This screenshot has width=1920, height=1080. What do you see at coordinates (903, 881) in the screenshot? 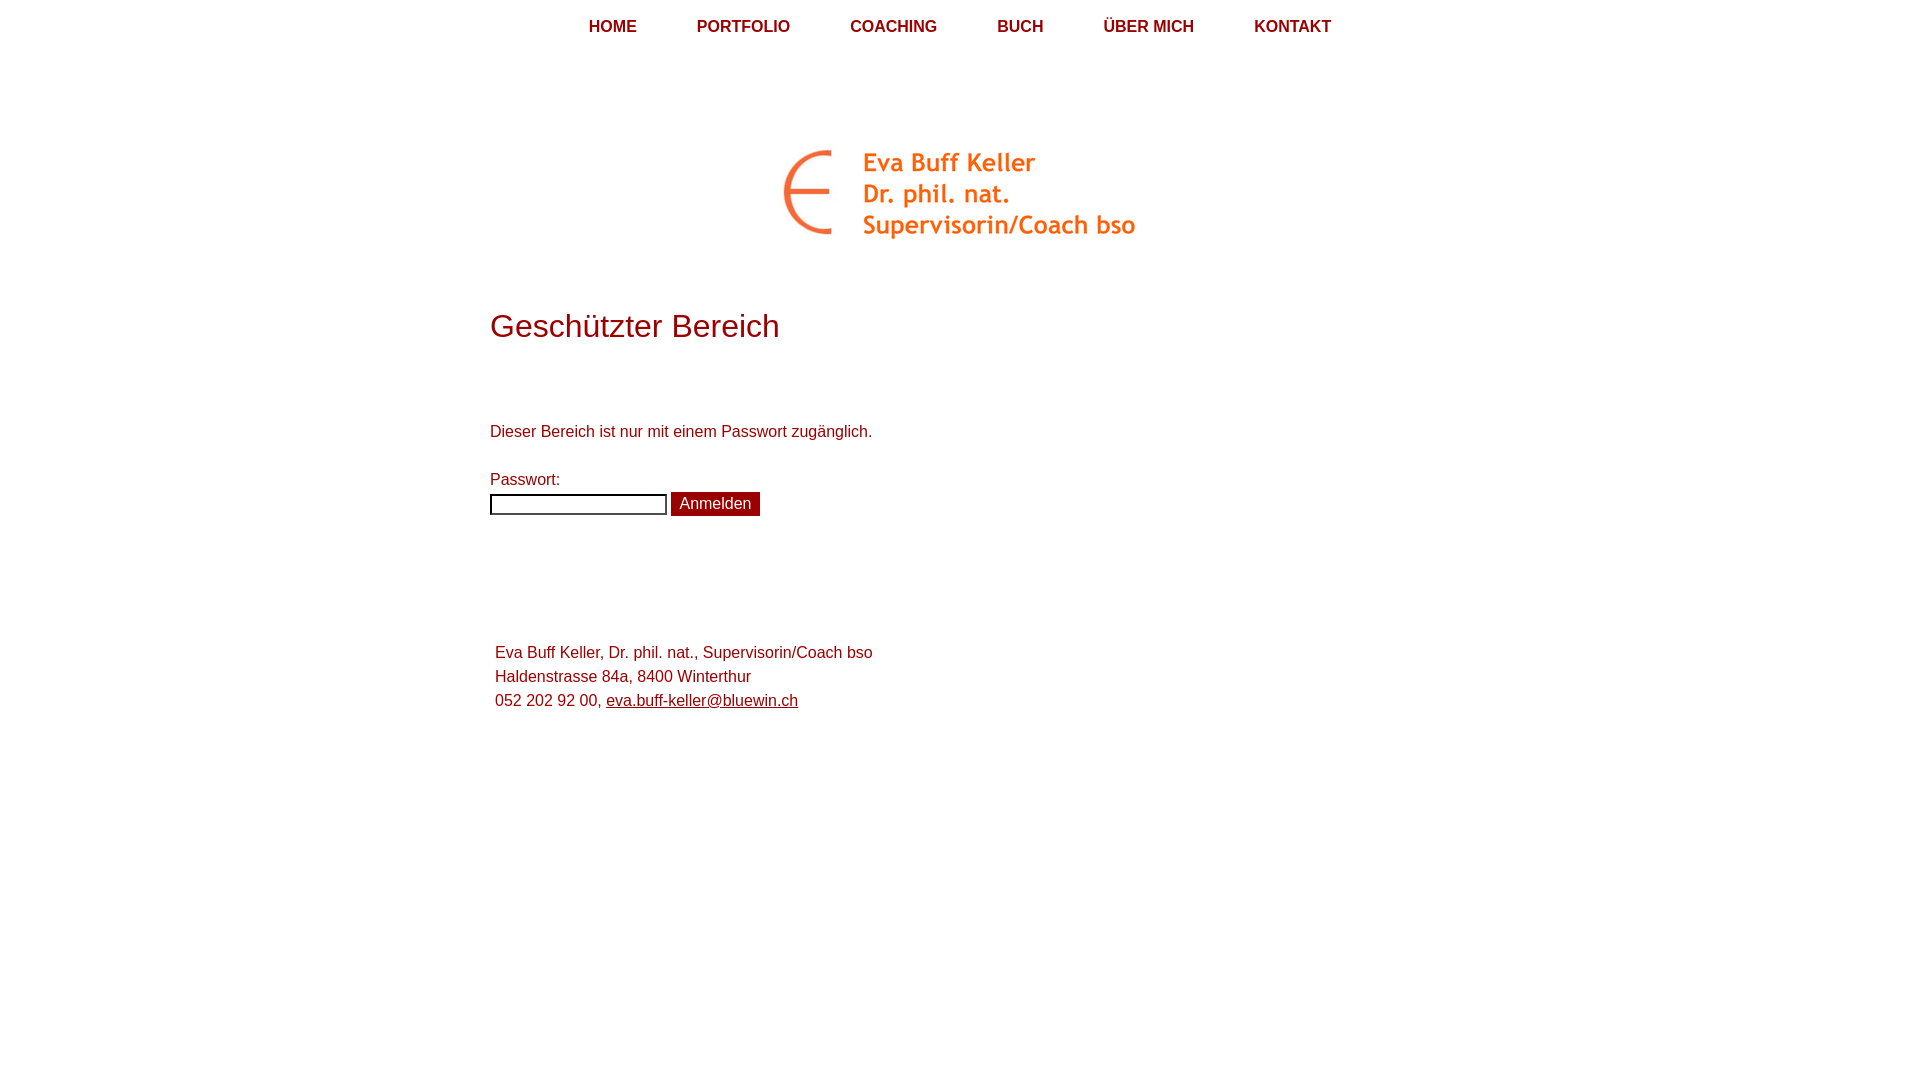
I see `Coaching` at bounding box center [903, 881].